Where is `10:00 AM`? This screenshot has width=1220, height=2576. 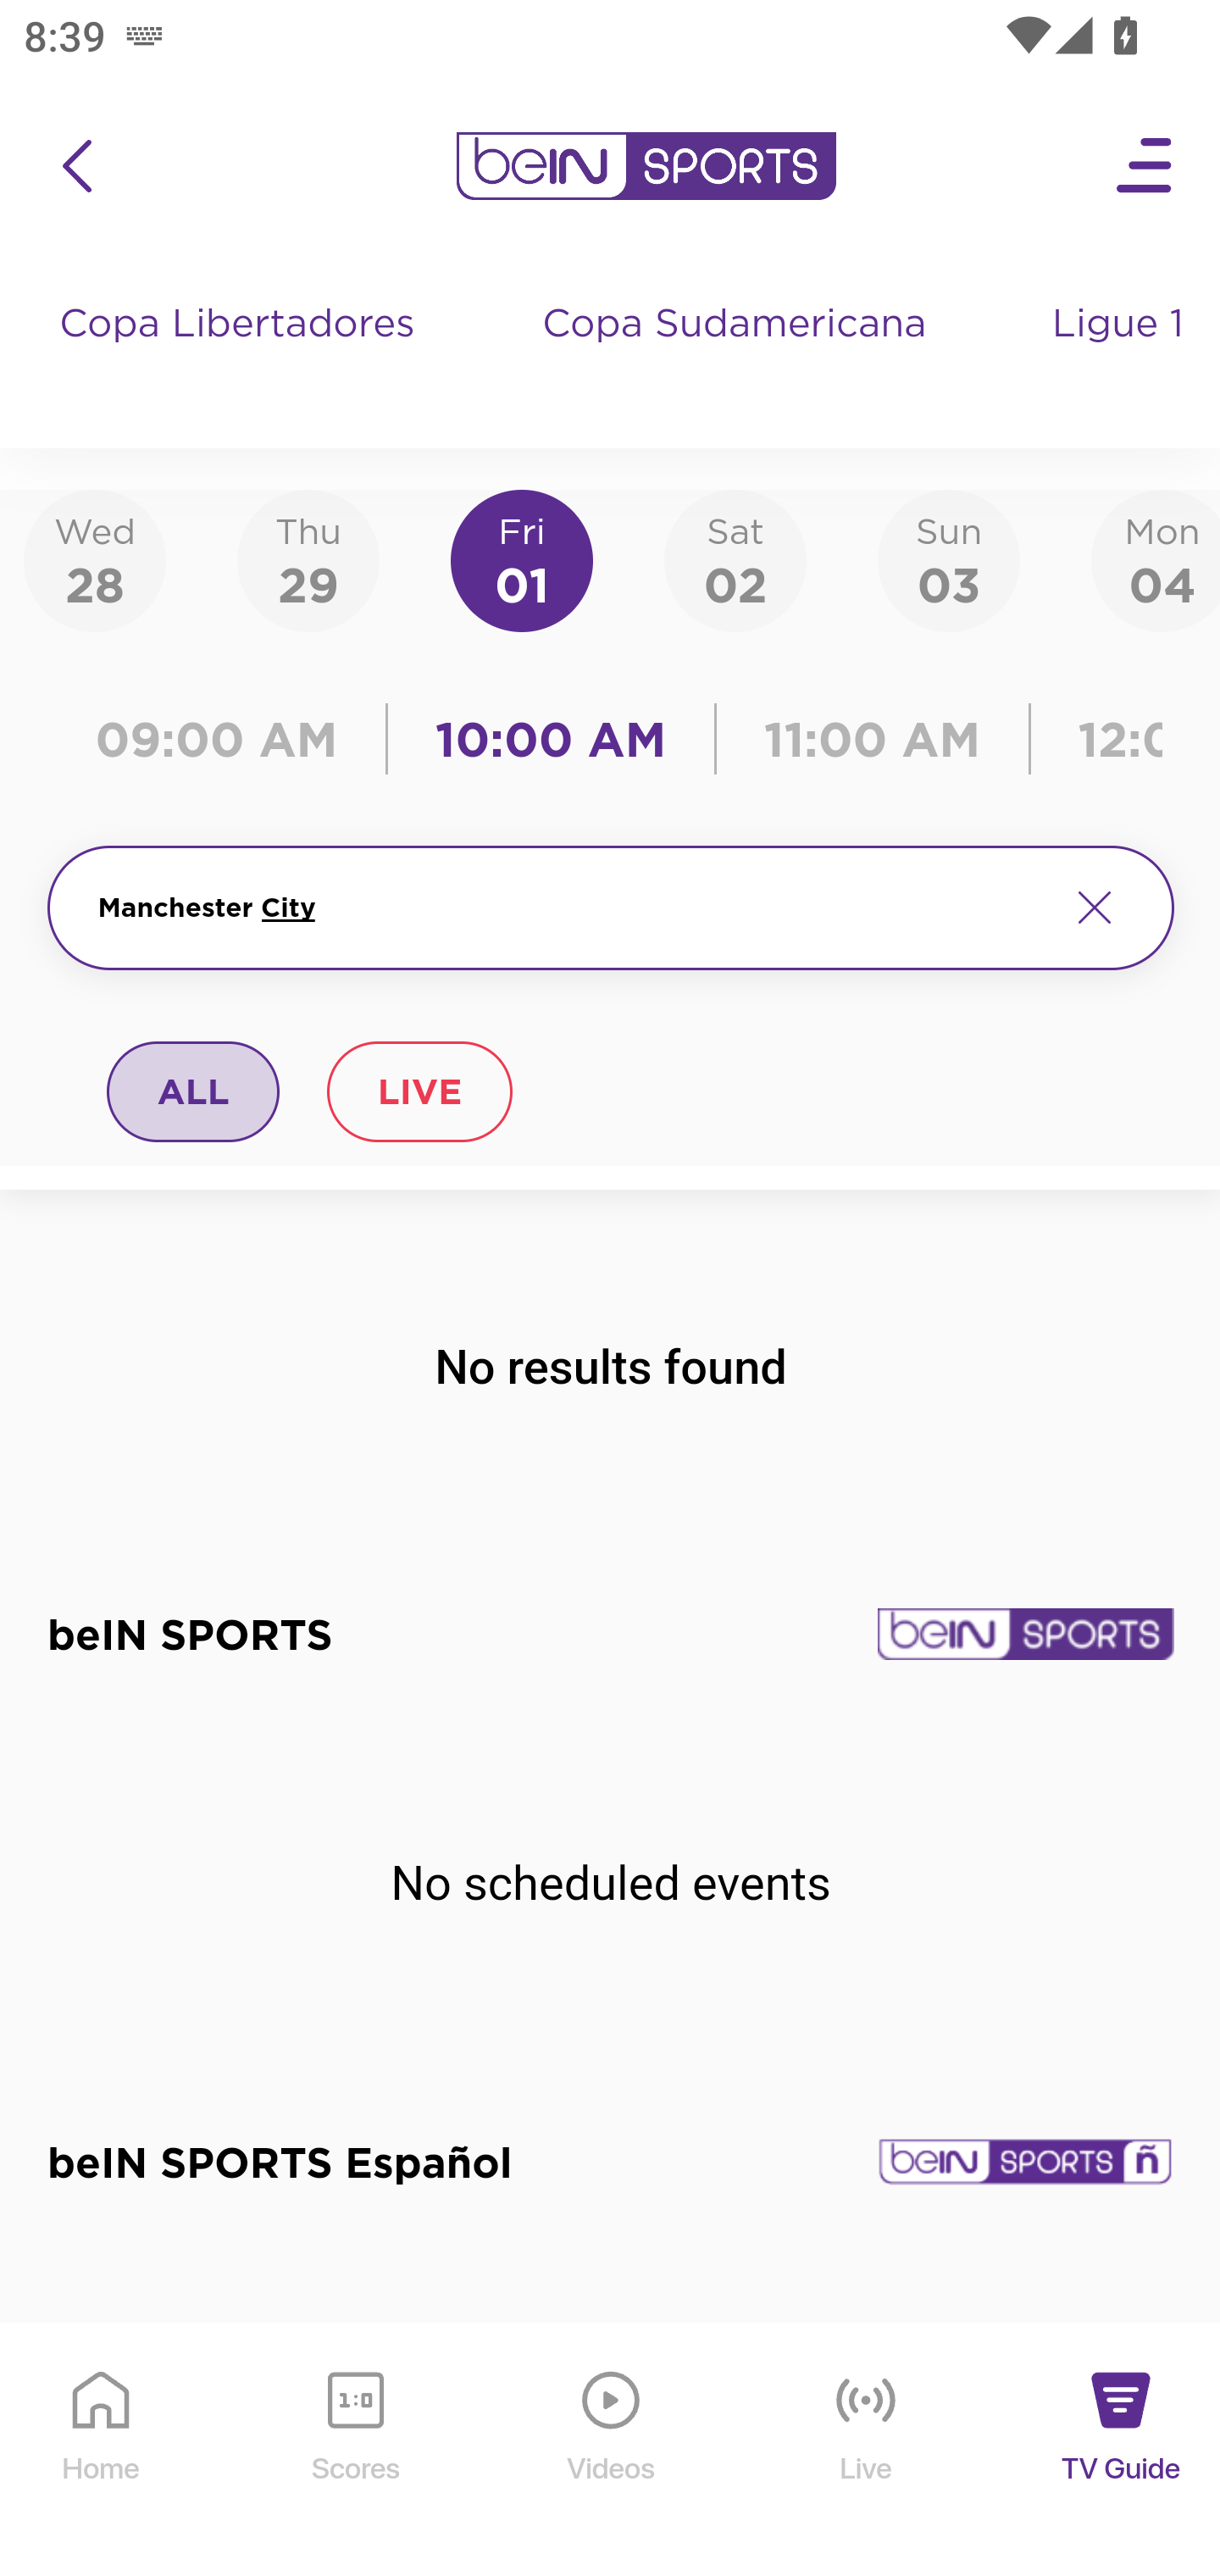 10:00 AM is located at coordinates (551, 739).